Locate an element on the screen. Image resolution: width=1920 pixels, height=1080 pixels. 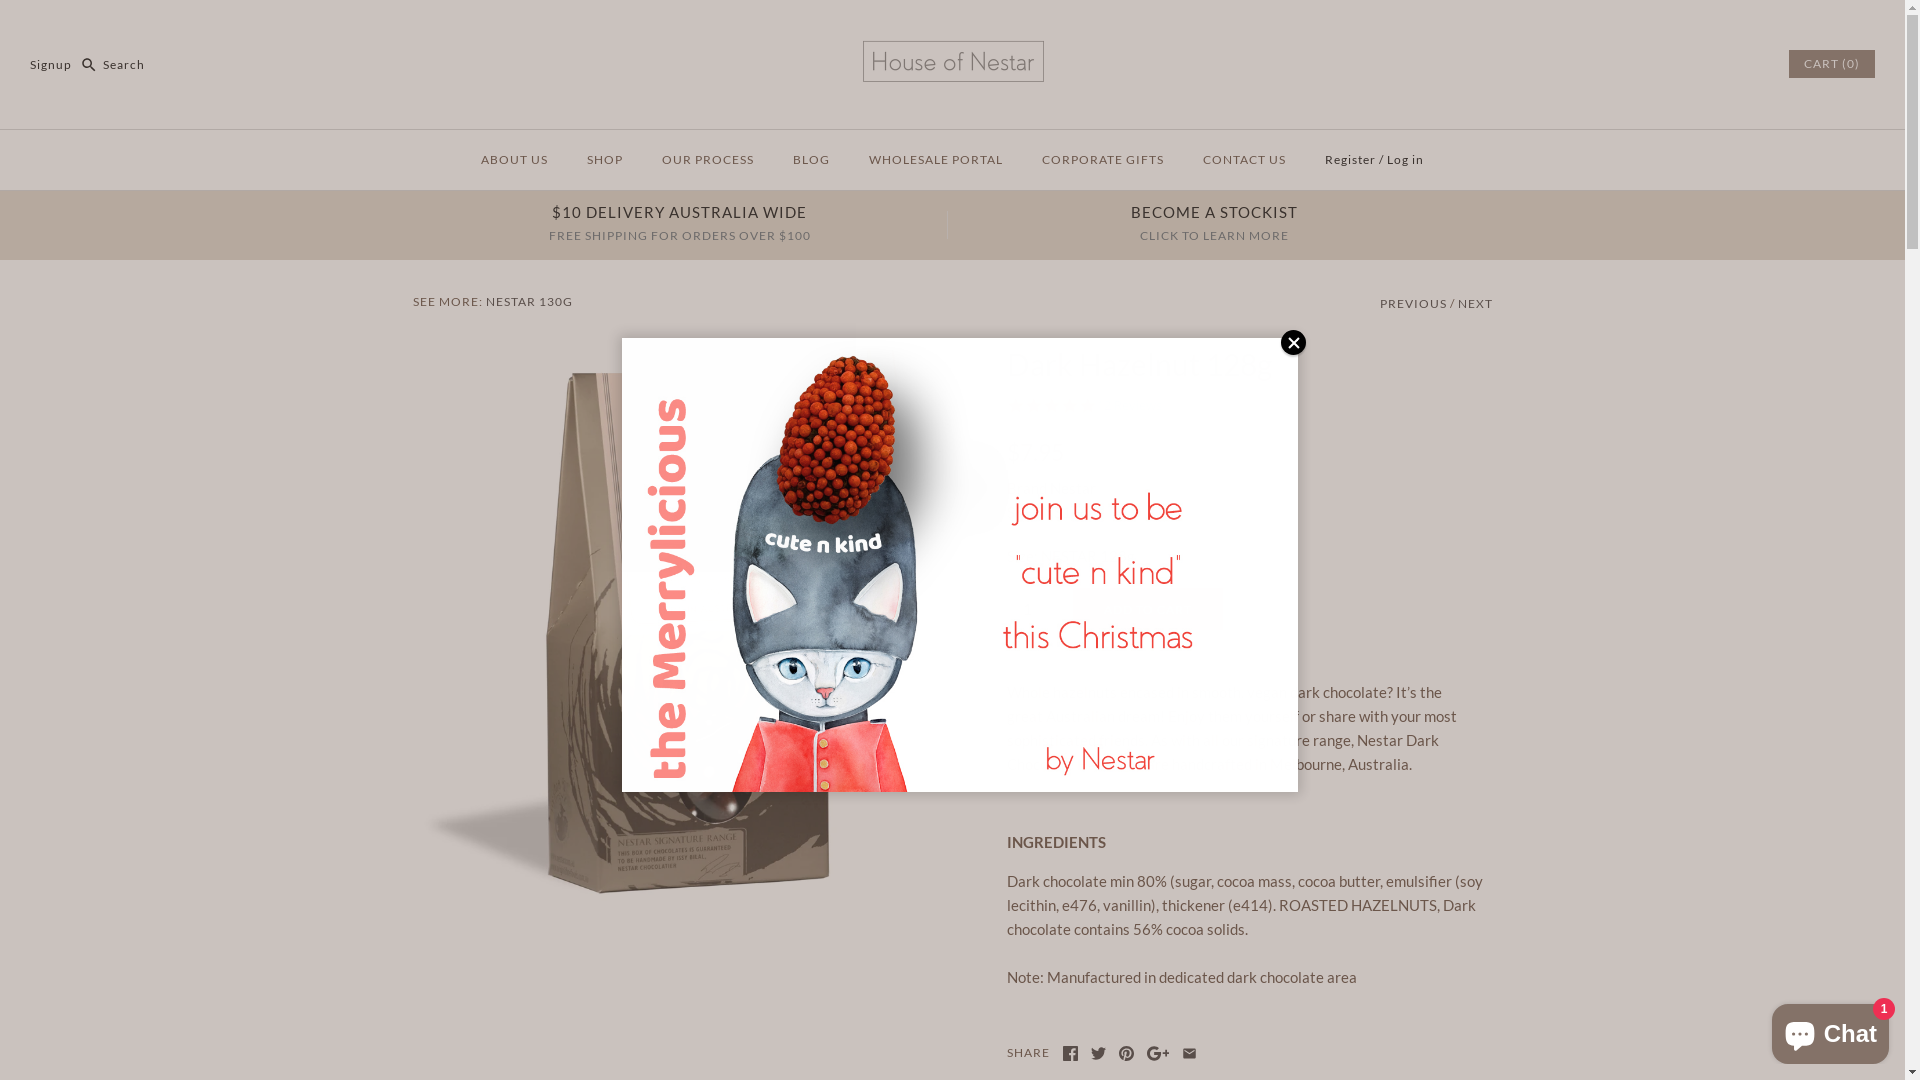
CONTACT US is located at coordinates (1244, 160).